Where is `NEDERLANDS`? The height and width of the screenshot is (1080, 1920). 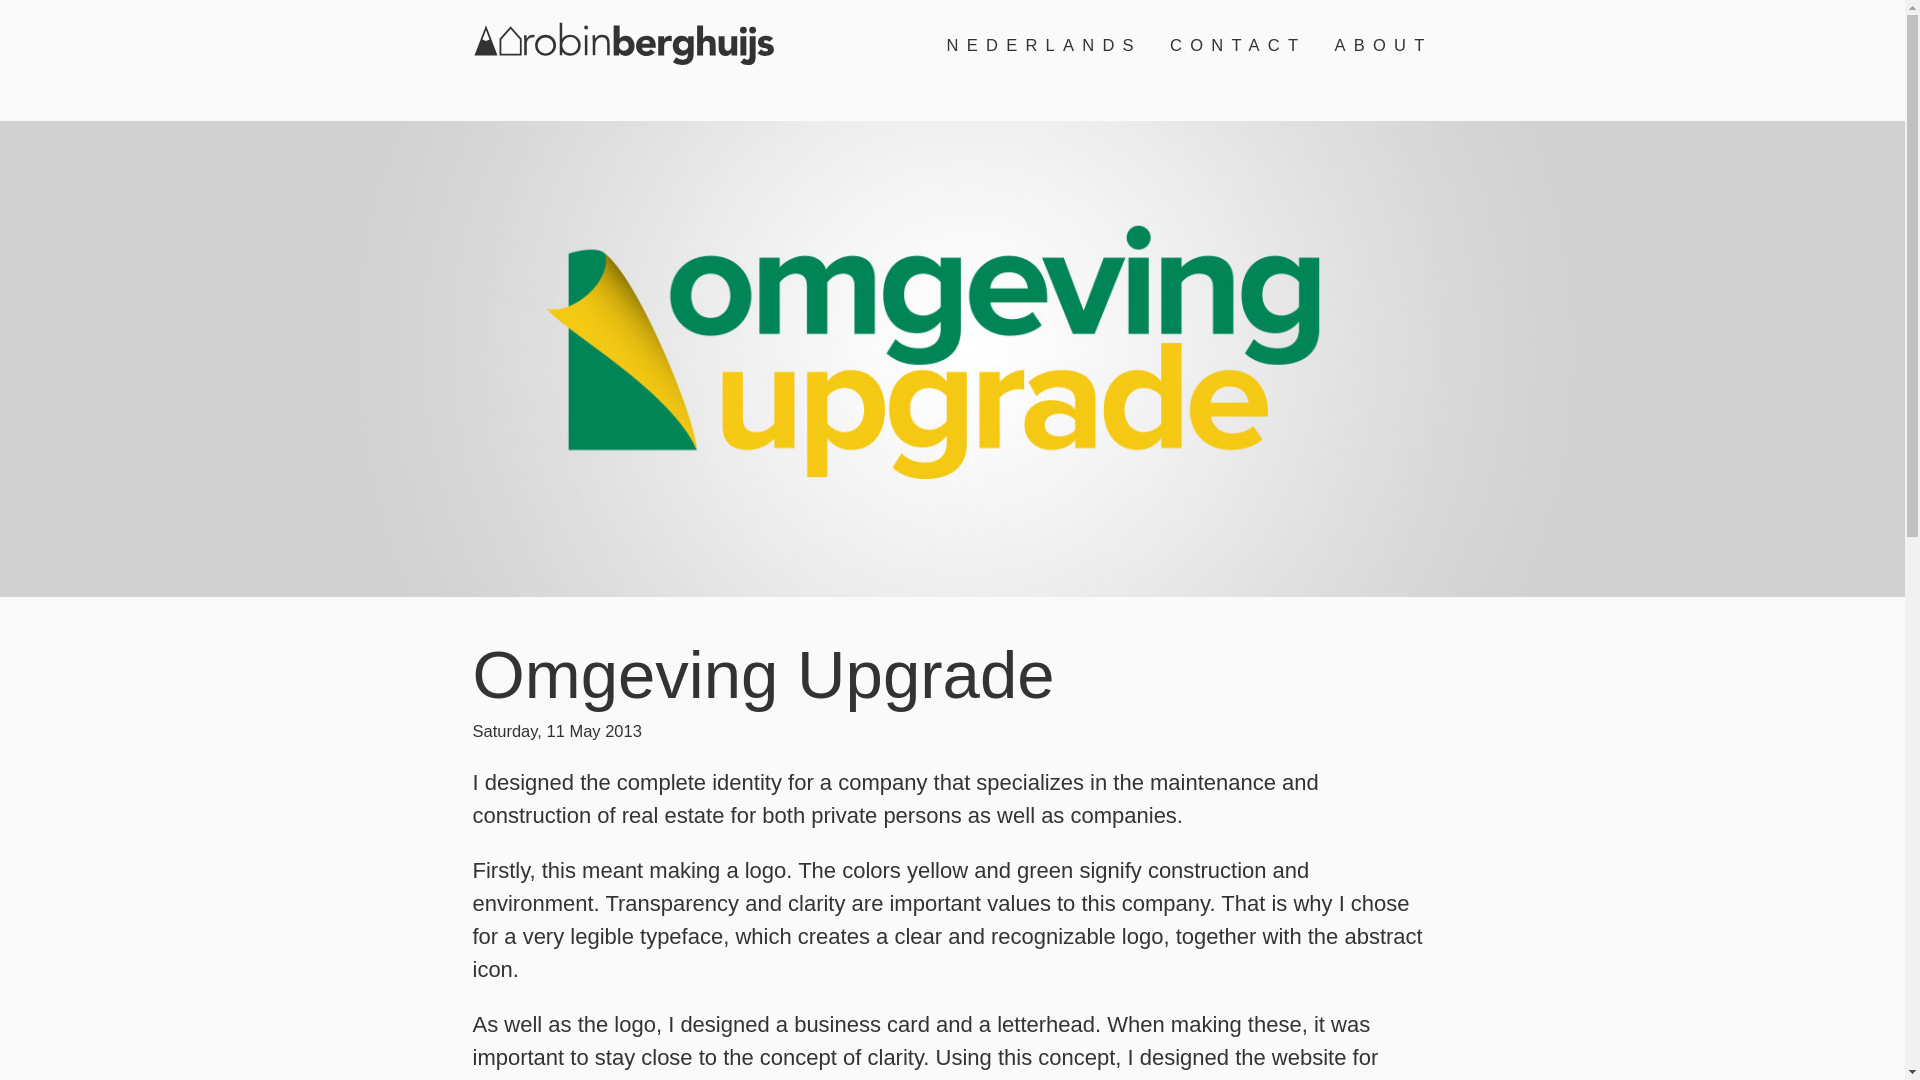
NEDERLANDS is located at coordinates (1044, 45).